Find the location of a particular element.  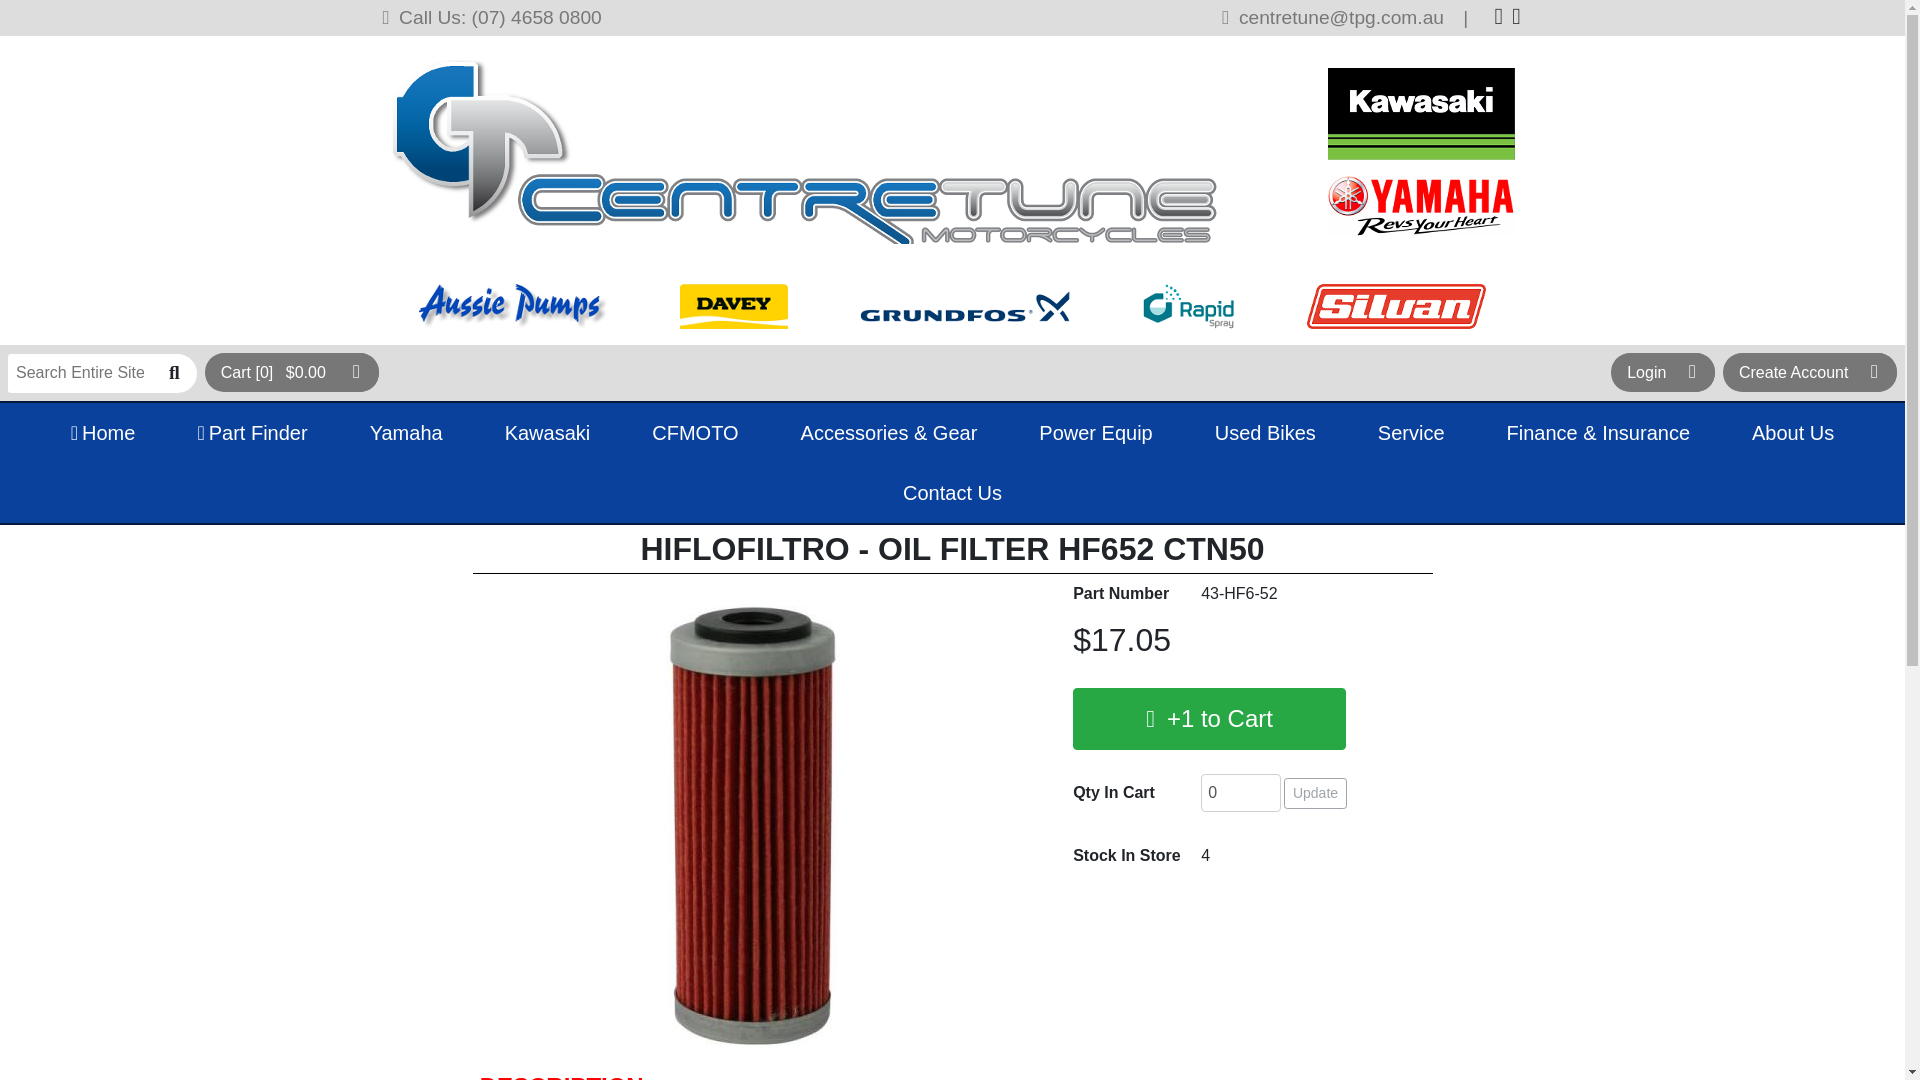

Cart 0 0.00 is located at coordinates (292, 372).